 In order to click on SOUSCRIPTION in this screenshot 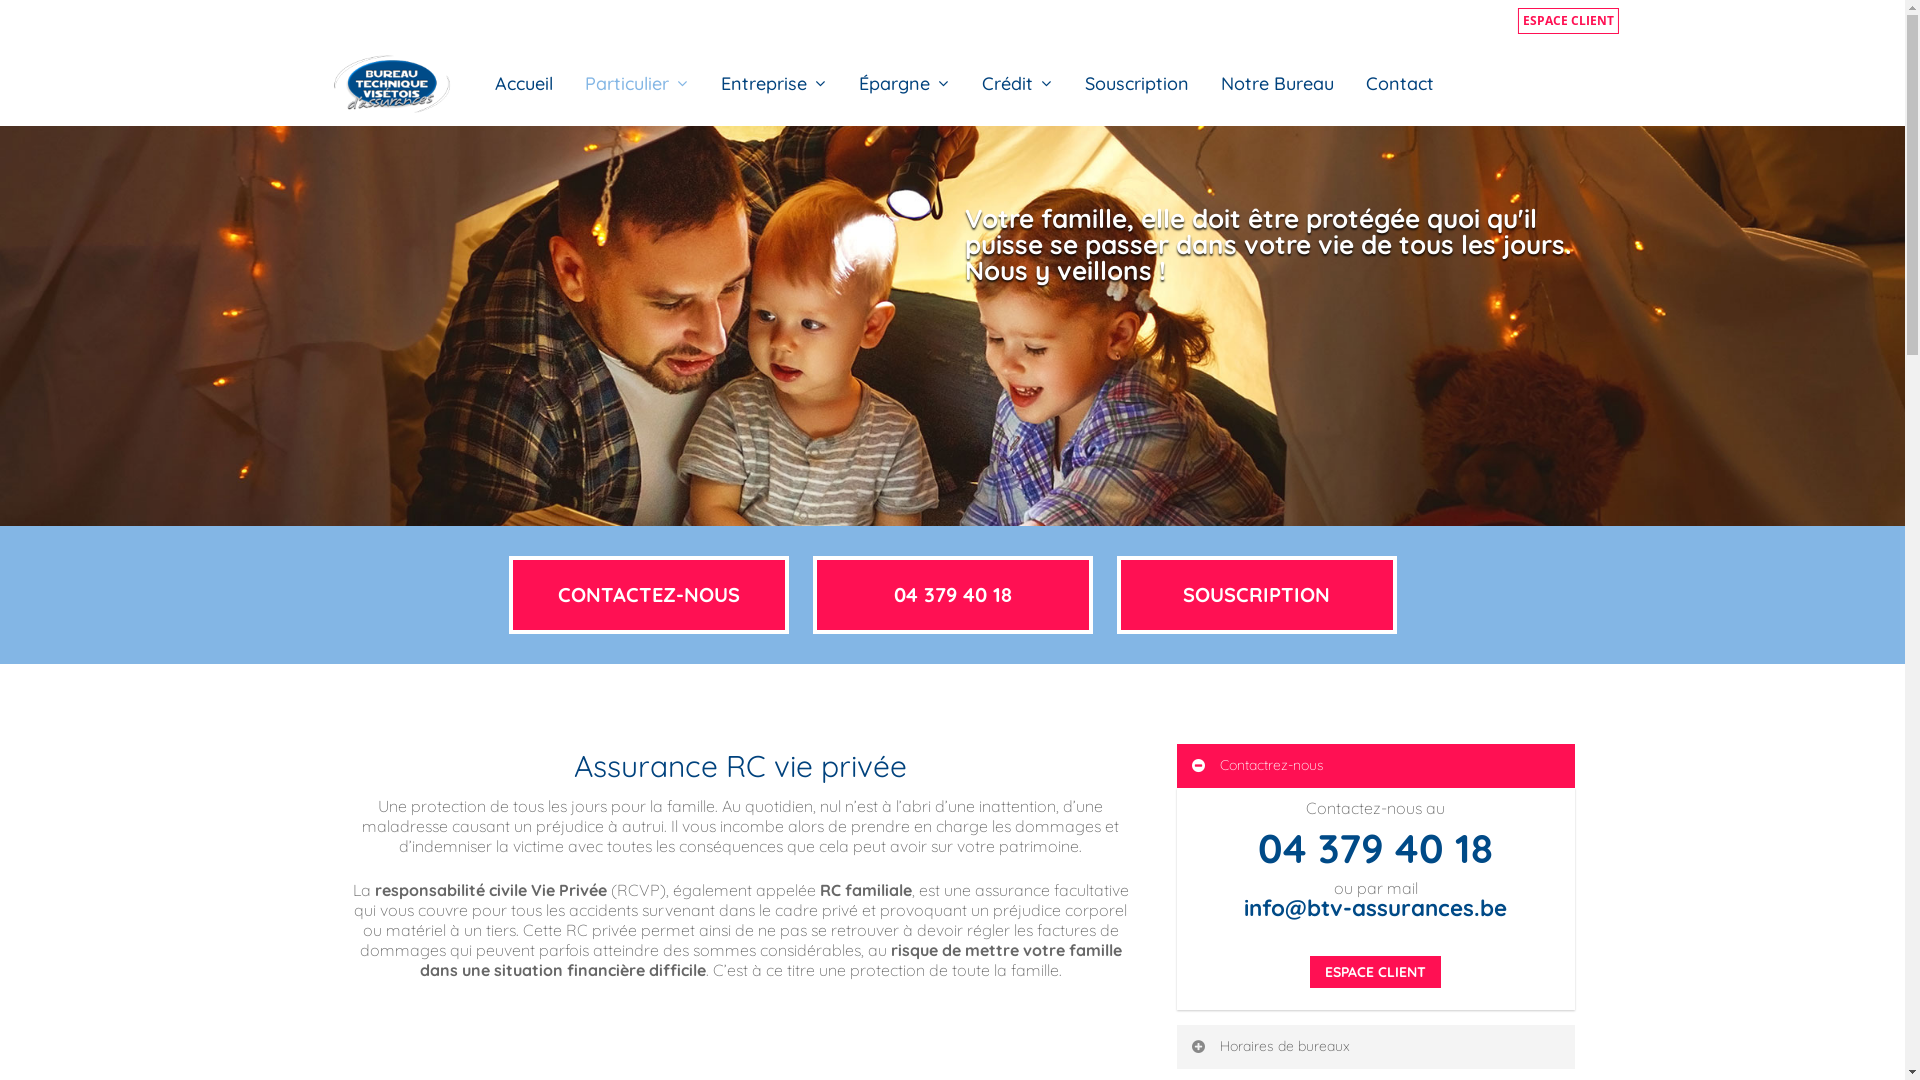, I will do `click(1256, 595)`.